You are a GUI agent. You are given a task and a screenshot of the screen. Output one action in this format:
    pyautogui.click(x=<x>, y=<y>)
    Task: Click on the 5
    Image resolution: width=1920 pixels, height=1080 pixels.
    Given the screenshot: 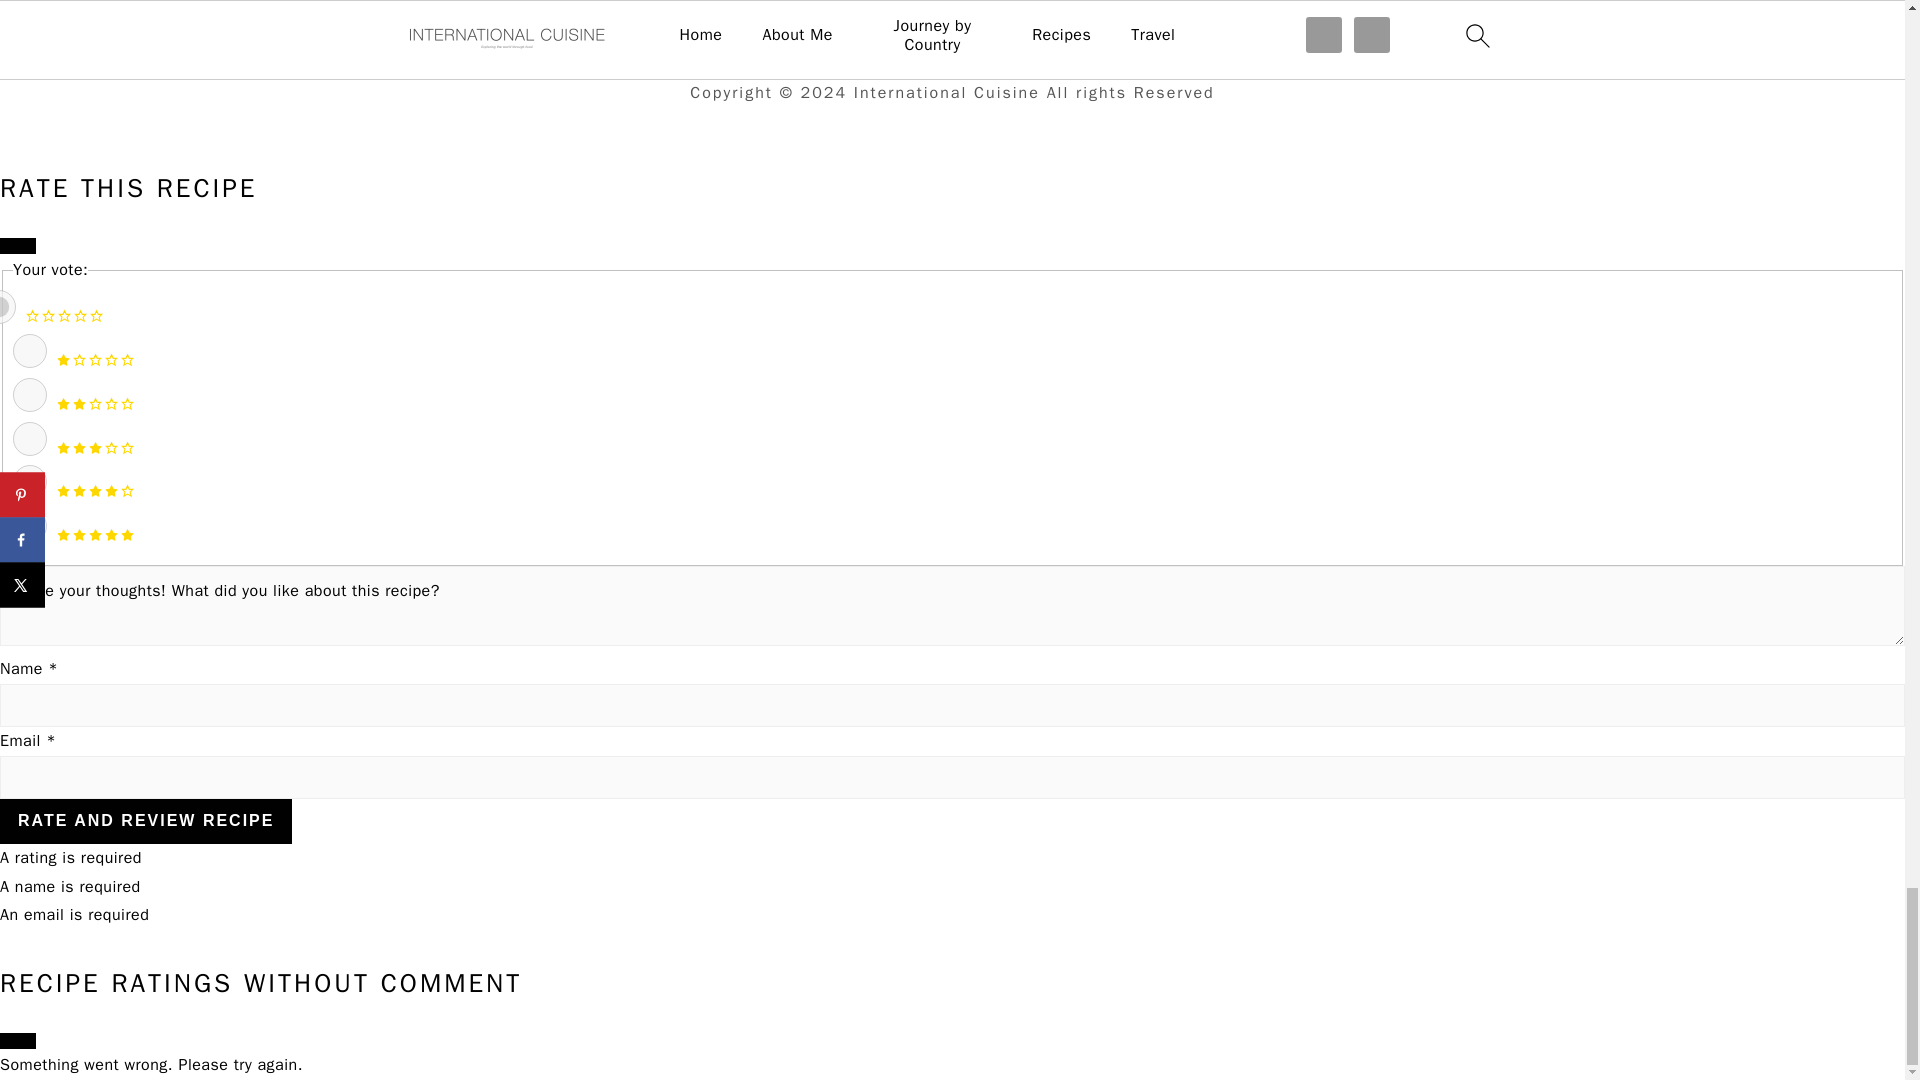 What is the action you would take?
    pyautogui.click(x=30, y=526)
    